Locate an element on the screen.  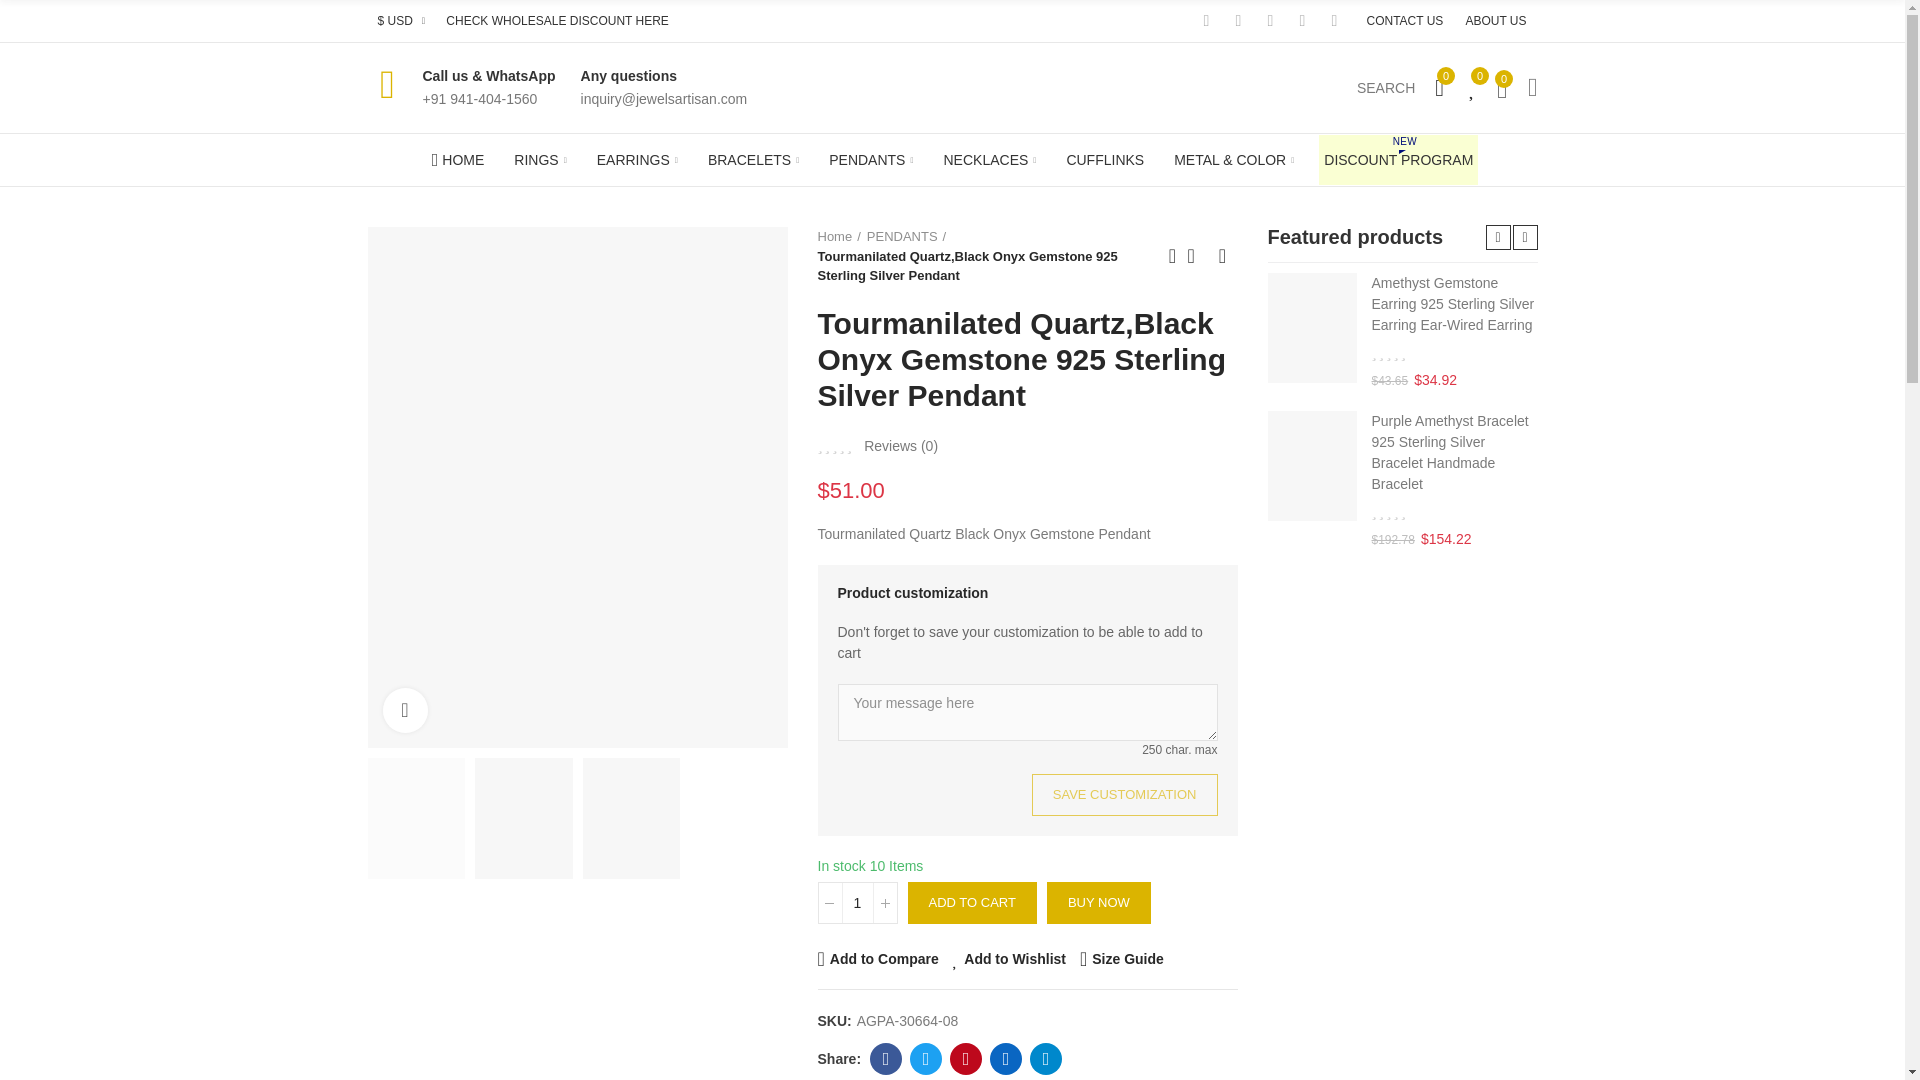
EARRINGS is located at coordinates (637, 159).